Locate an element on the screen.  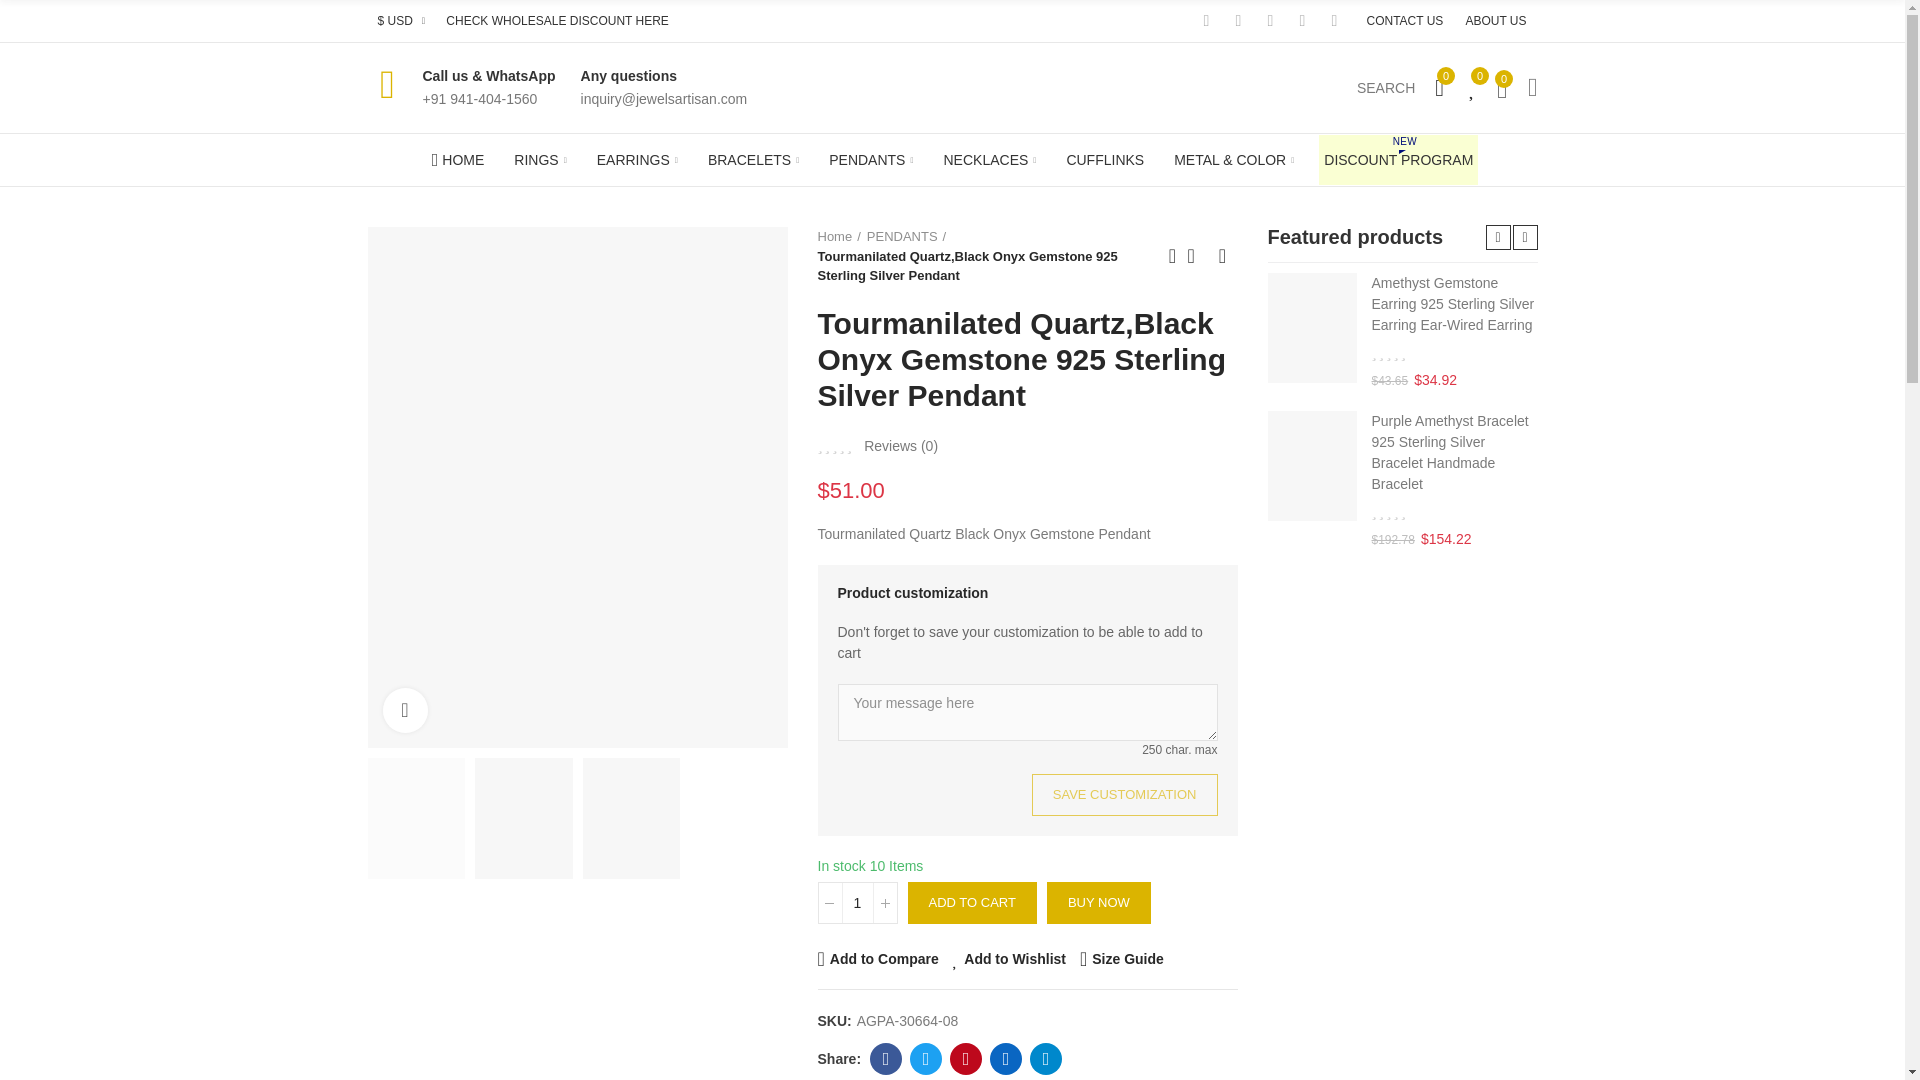
EARRINGS is located at coordinates (637, 159).